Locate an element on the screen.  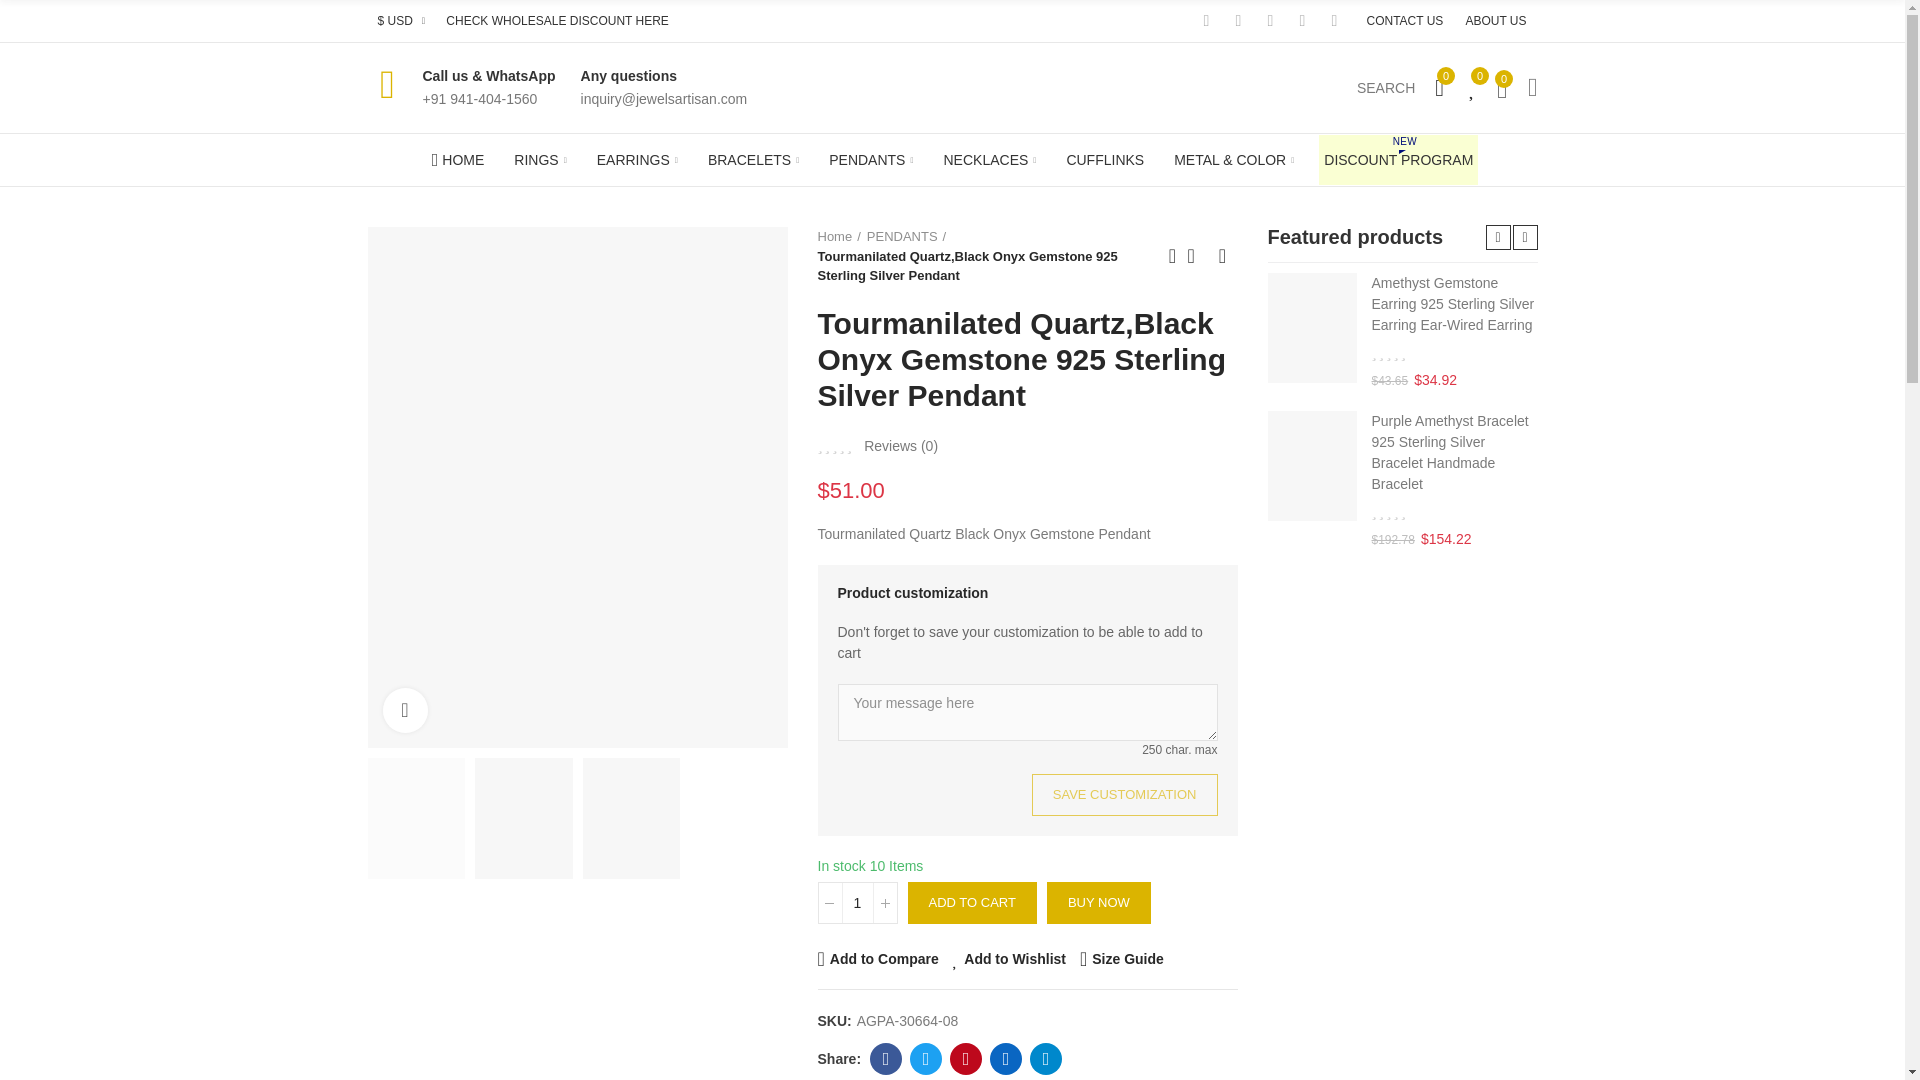
EARRINGS is located at coordinates (637, 159).